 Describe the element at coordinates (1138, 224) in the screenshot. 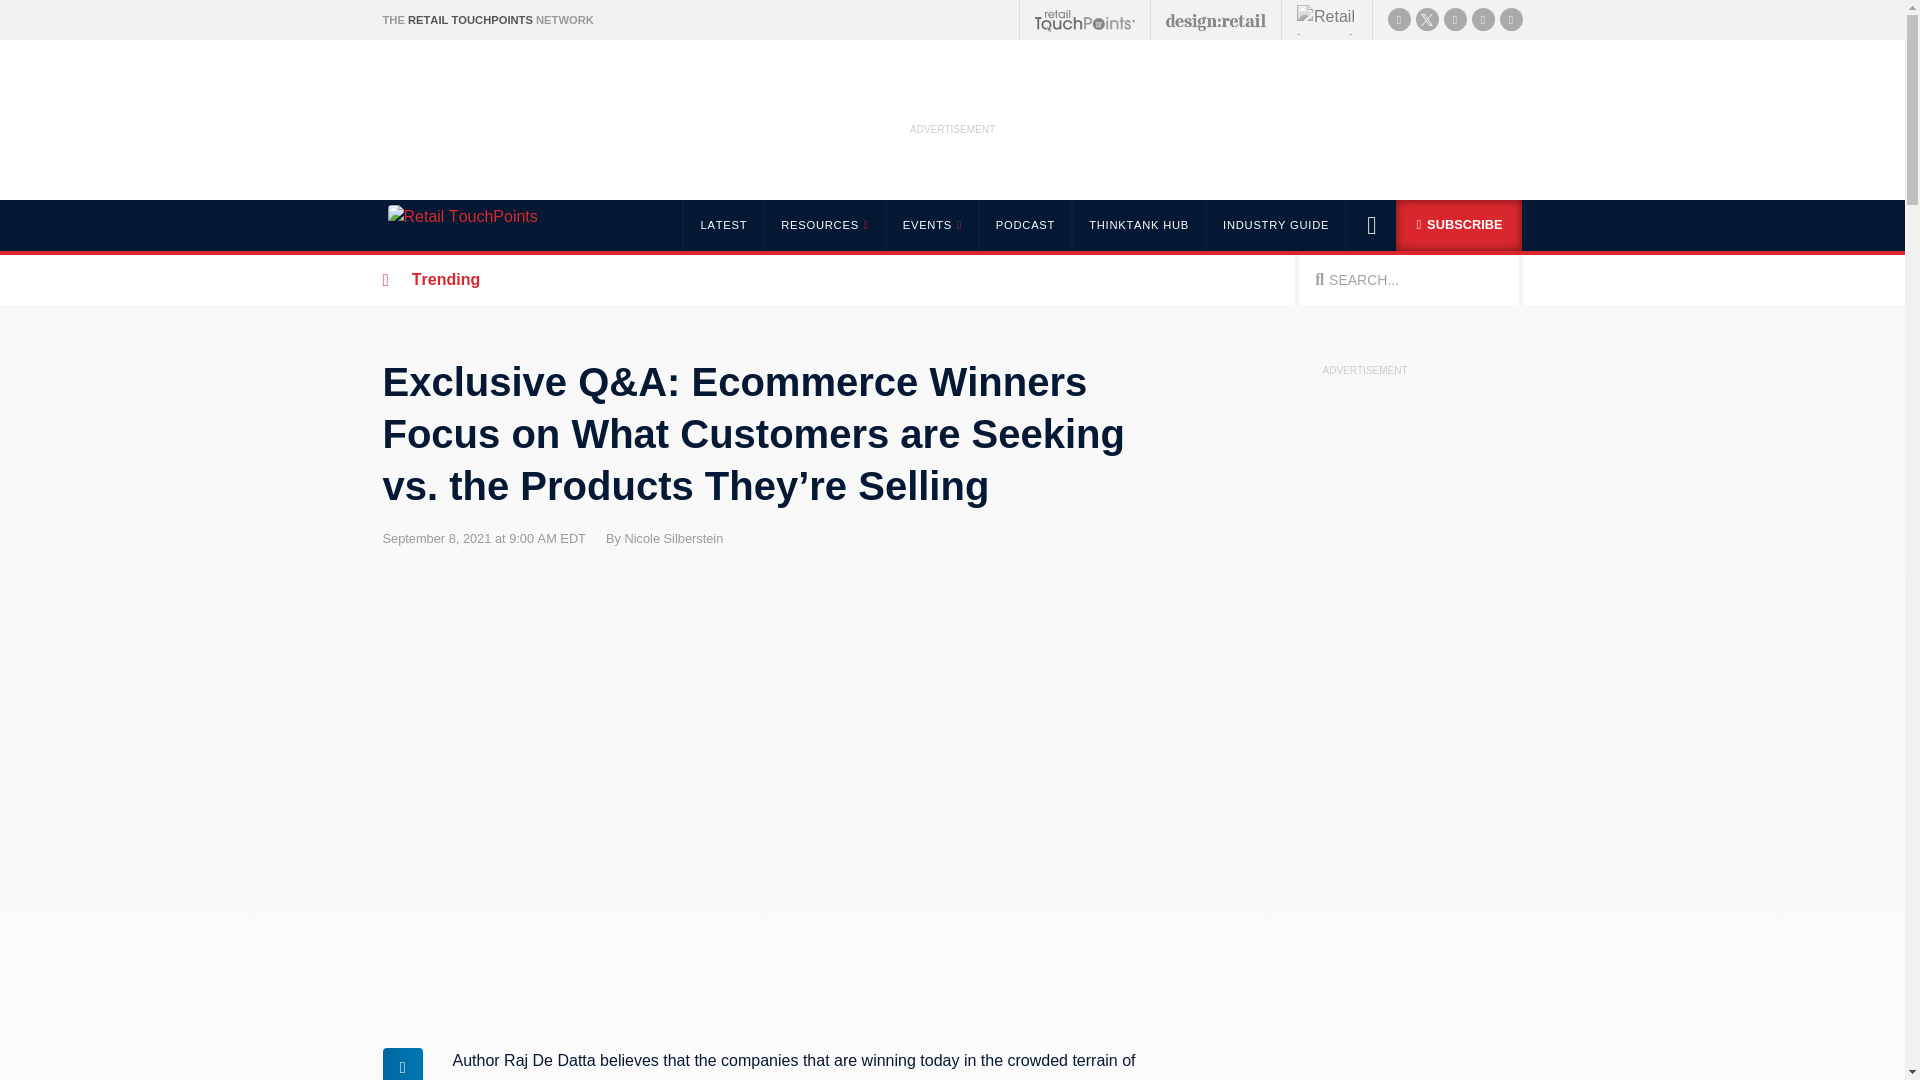

I see `THINKTANK HUB` at that location.